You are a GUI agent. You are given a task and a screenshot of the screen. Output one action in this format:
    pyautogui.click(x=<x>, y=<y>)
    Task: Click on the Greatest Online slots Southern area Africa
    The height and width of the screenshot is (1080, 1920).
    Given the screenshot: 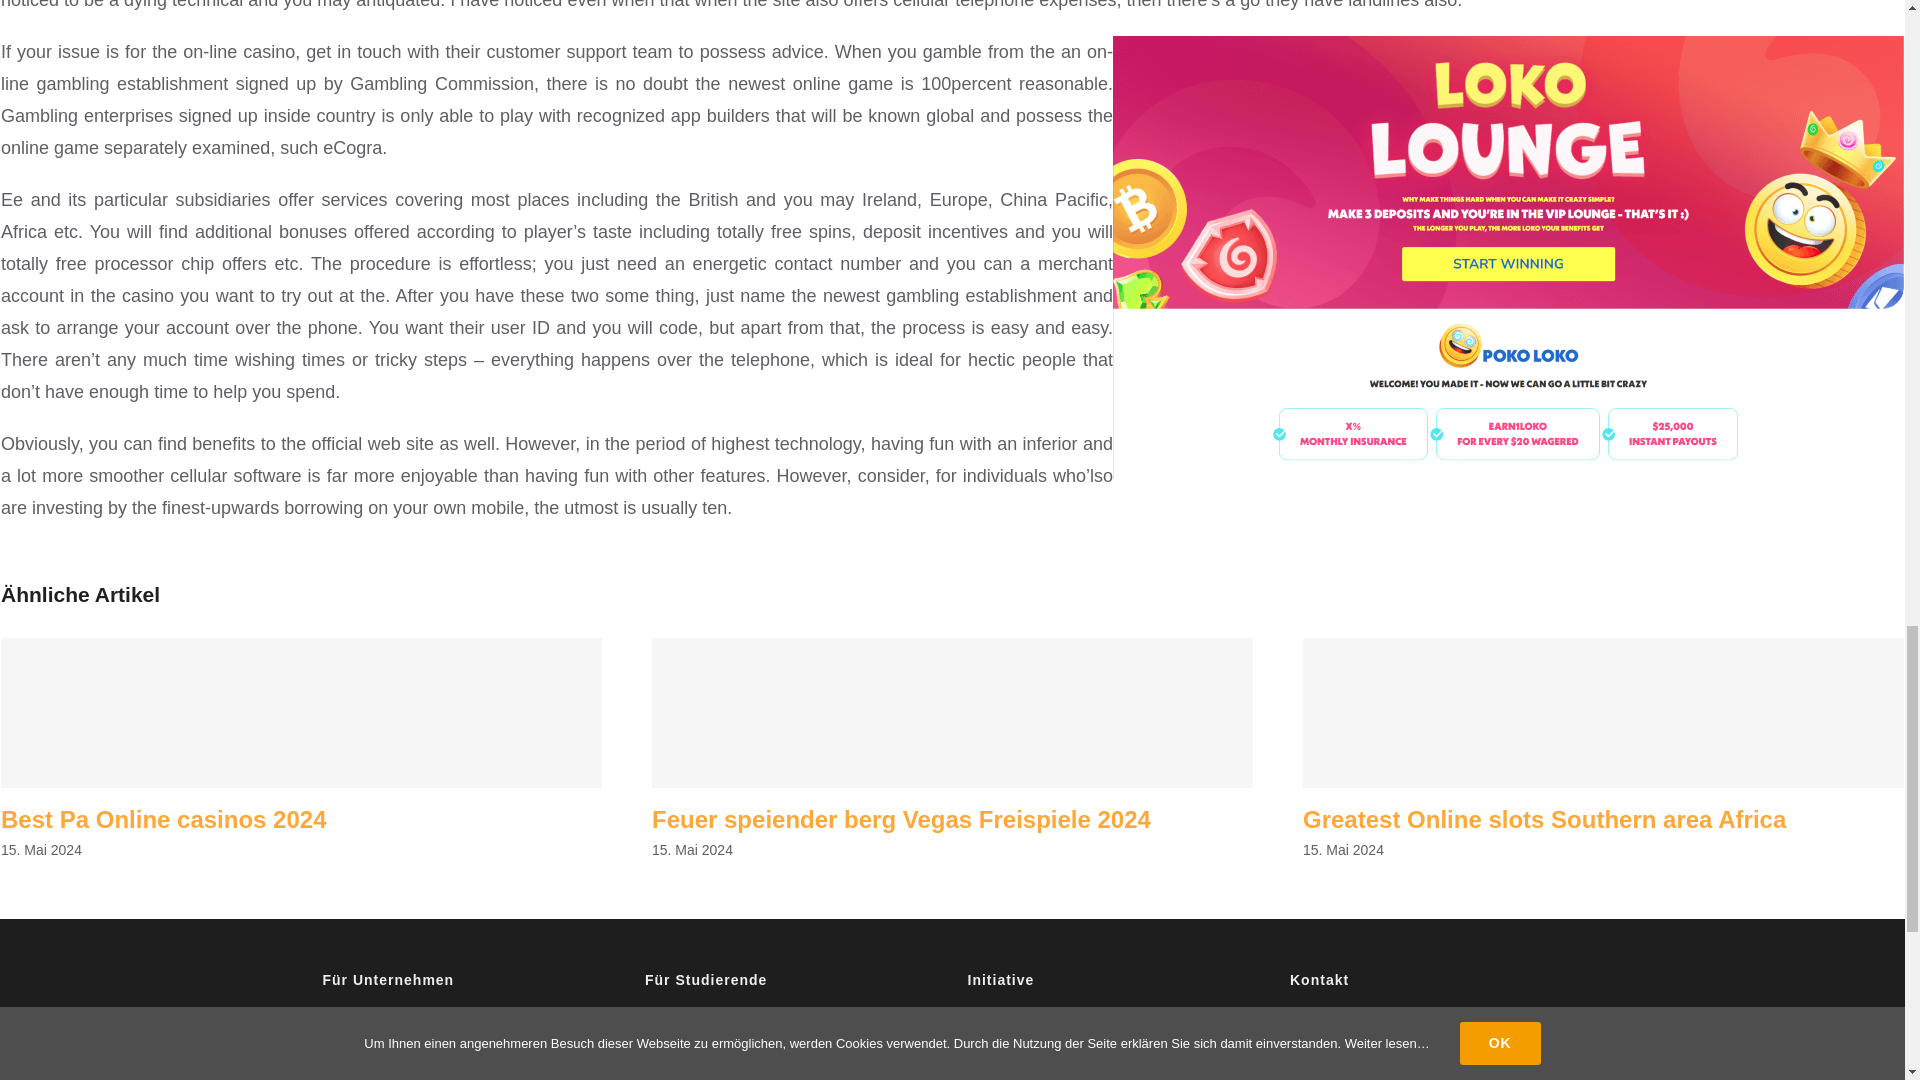 What is the action you would take?
    pyautogui.click(x=1544, y=818)
    